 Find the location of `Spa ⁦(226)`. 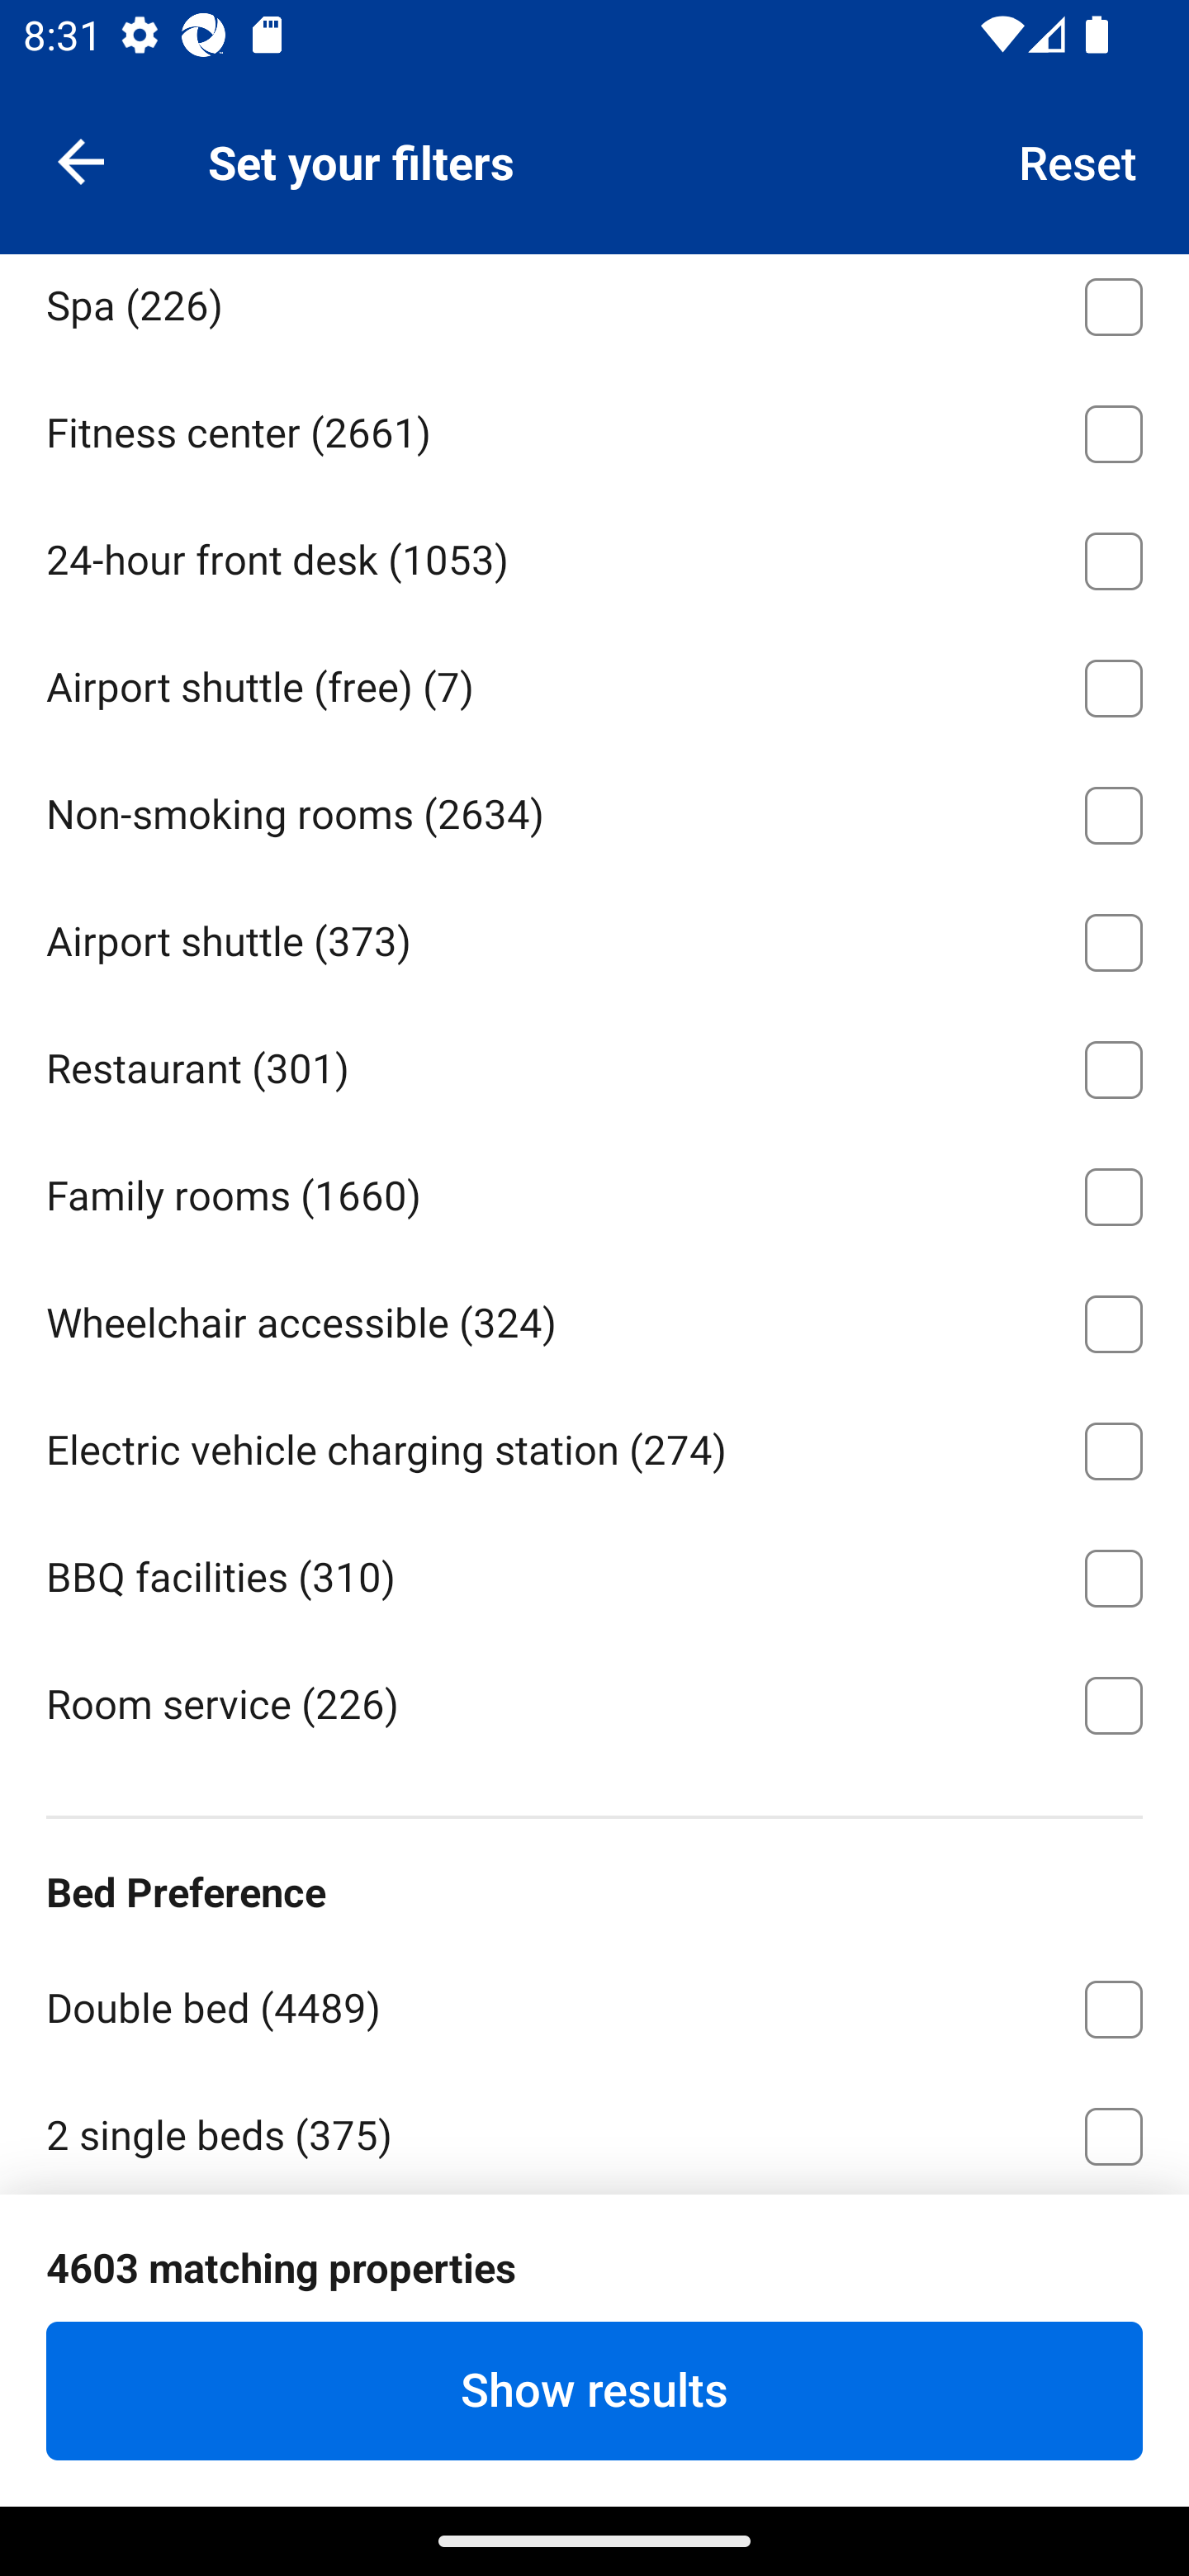

Spa ⁦(226) is located at coordinates (594, 310).